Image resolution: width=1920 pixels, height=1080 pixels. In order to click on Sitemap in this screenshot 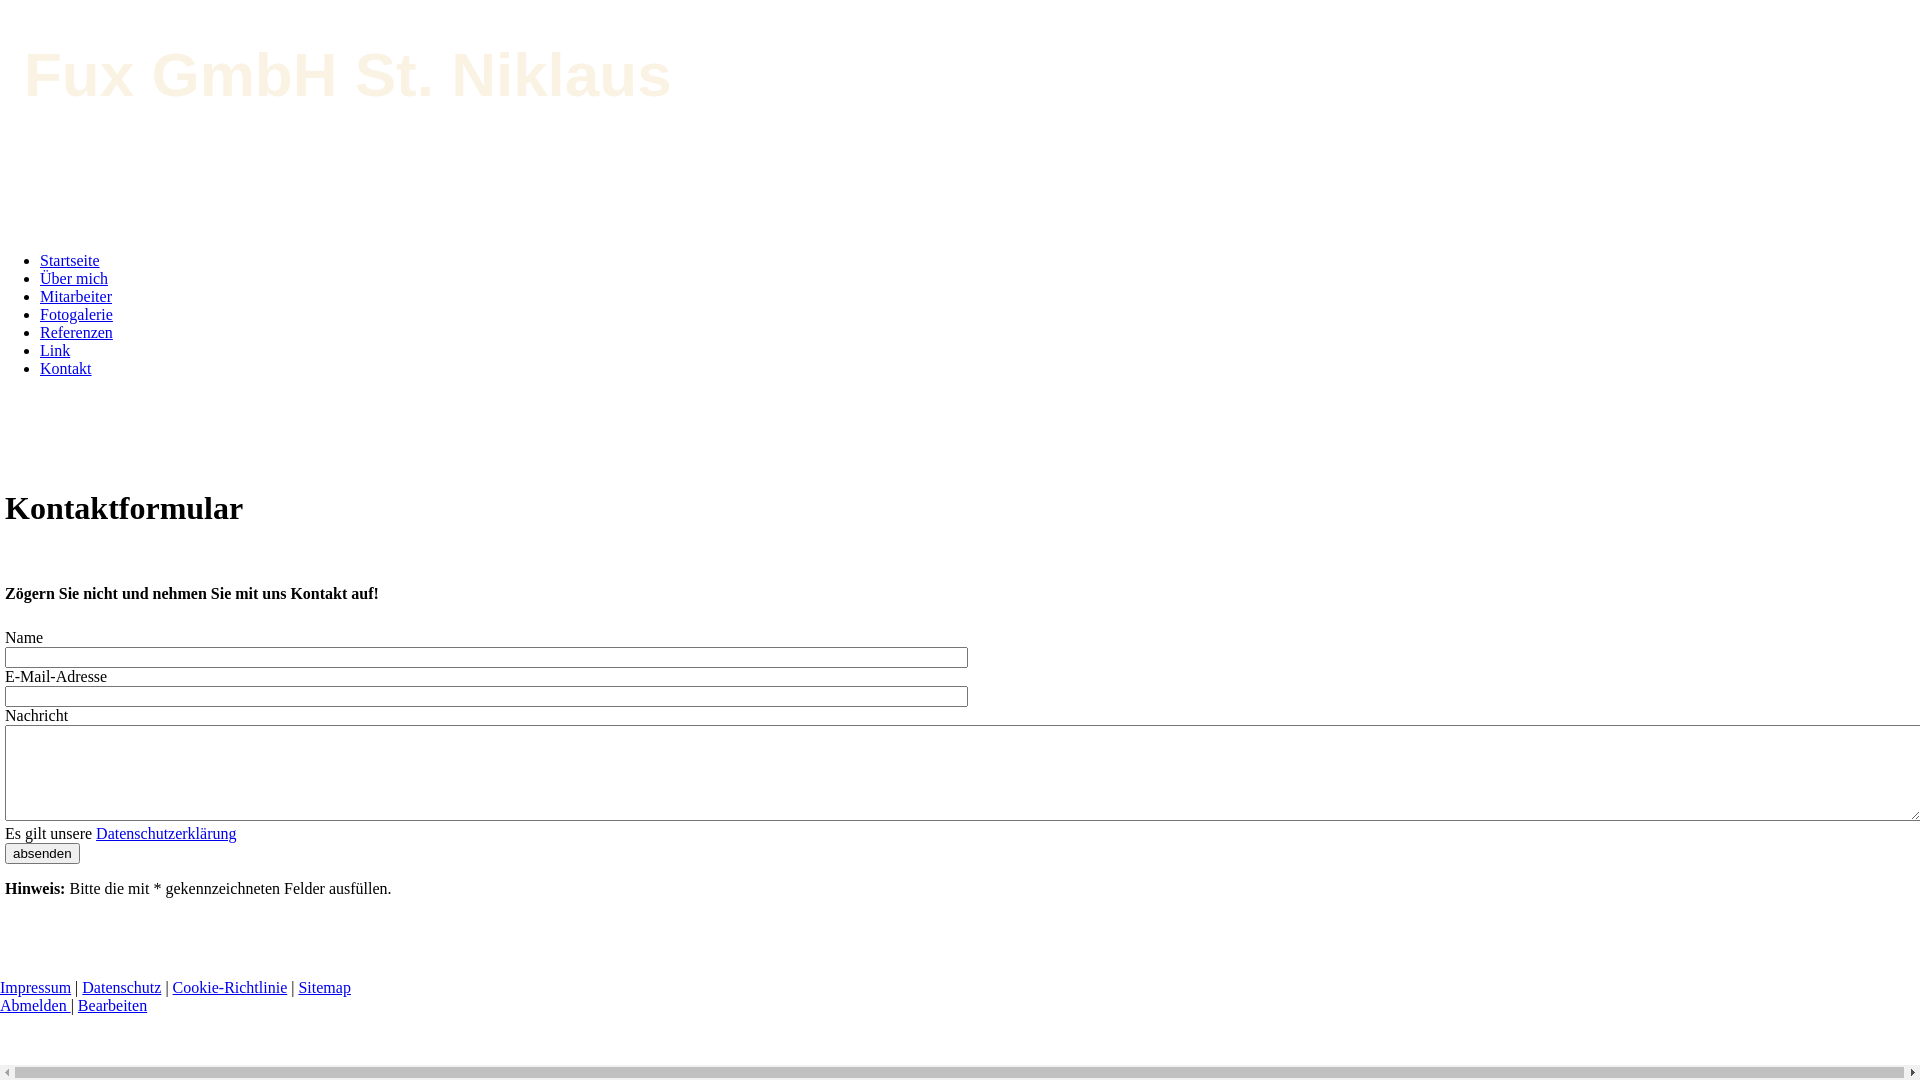, I will do `click(324, 988)`.